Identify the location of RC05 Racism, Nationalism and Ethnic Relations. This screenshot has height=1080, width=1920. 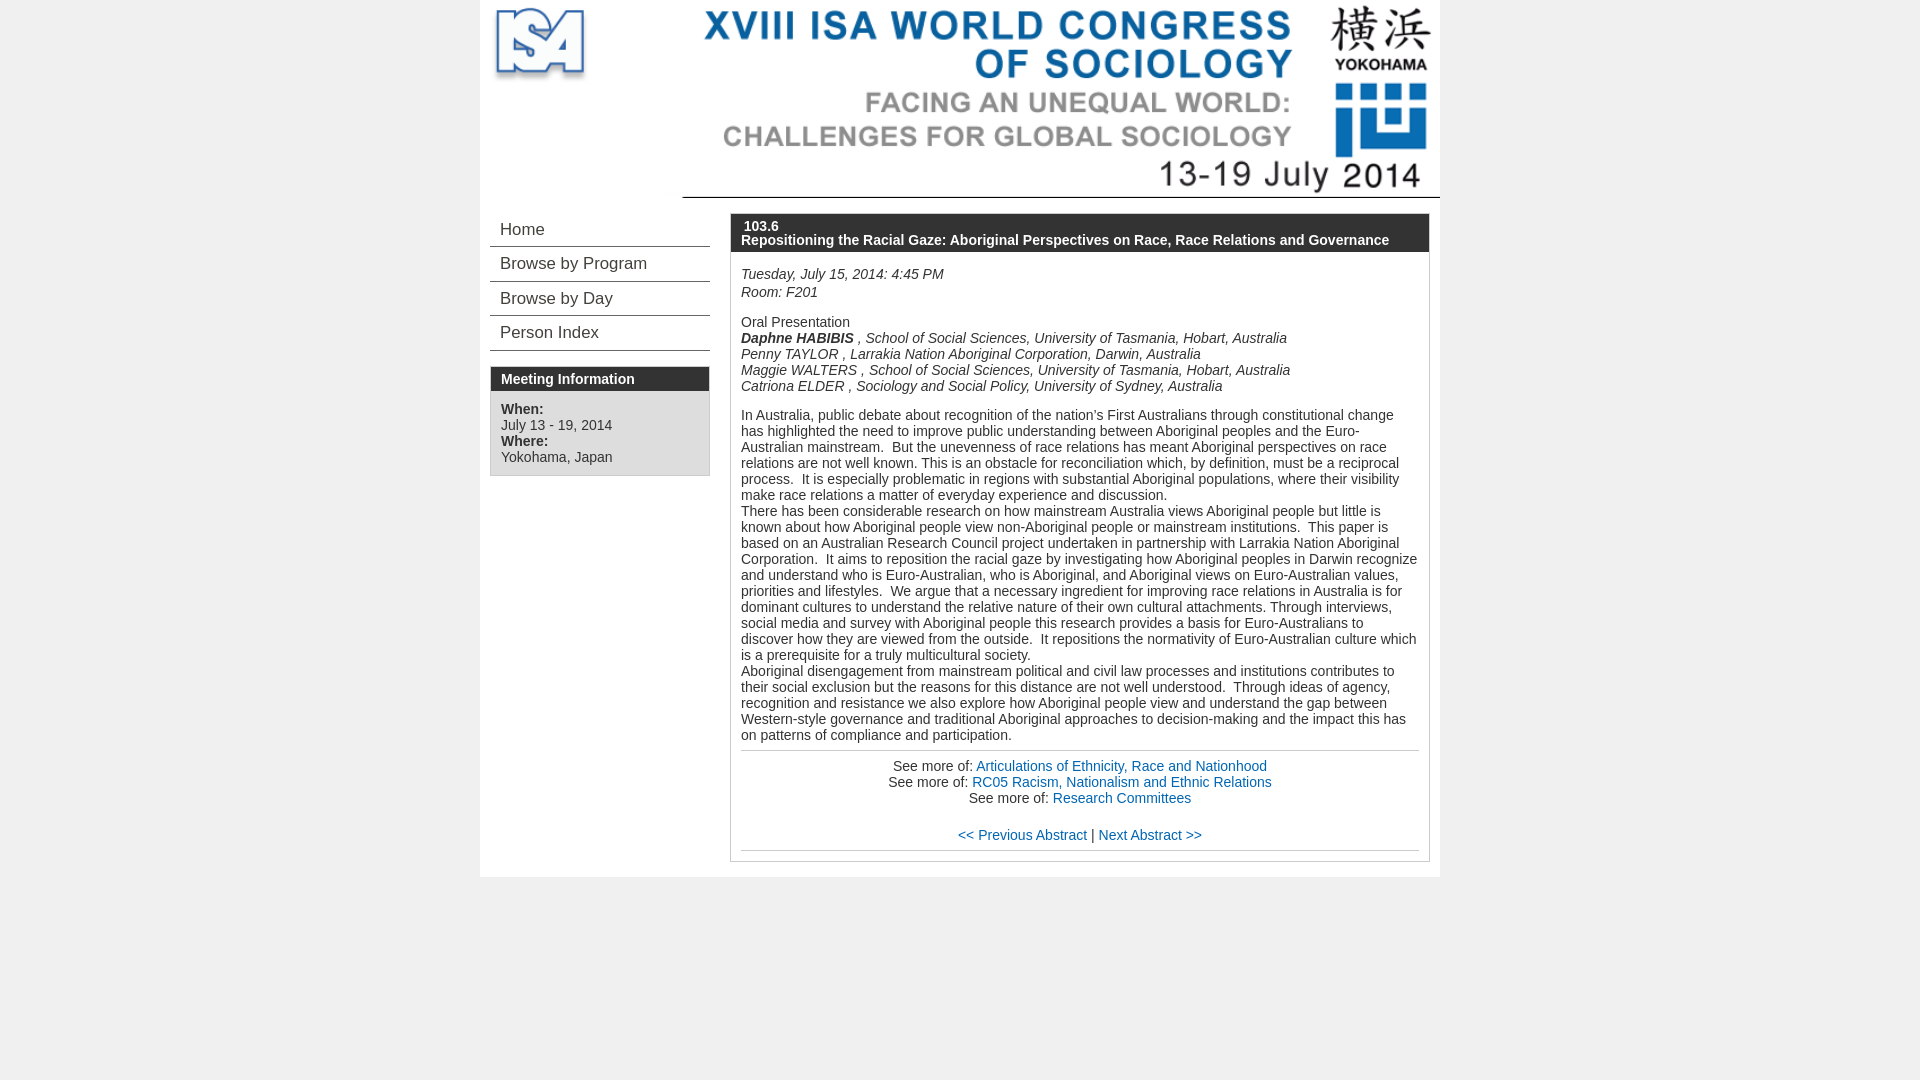
(1121, 782).